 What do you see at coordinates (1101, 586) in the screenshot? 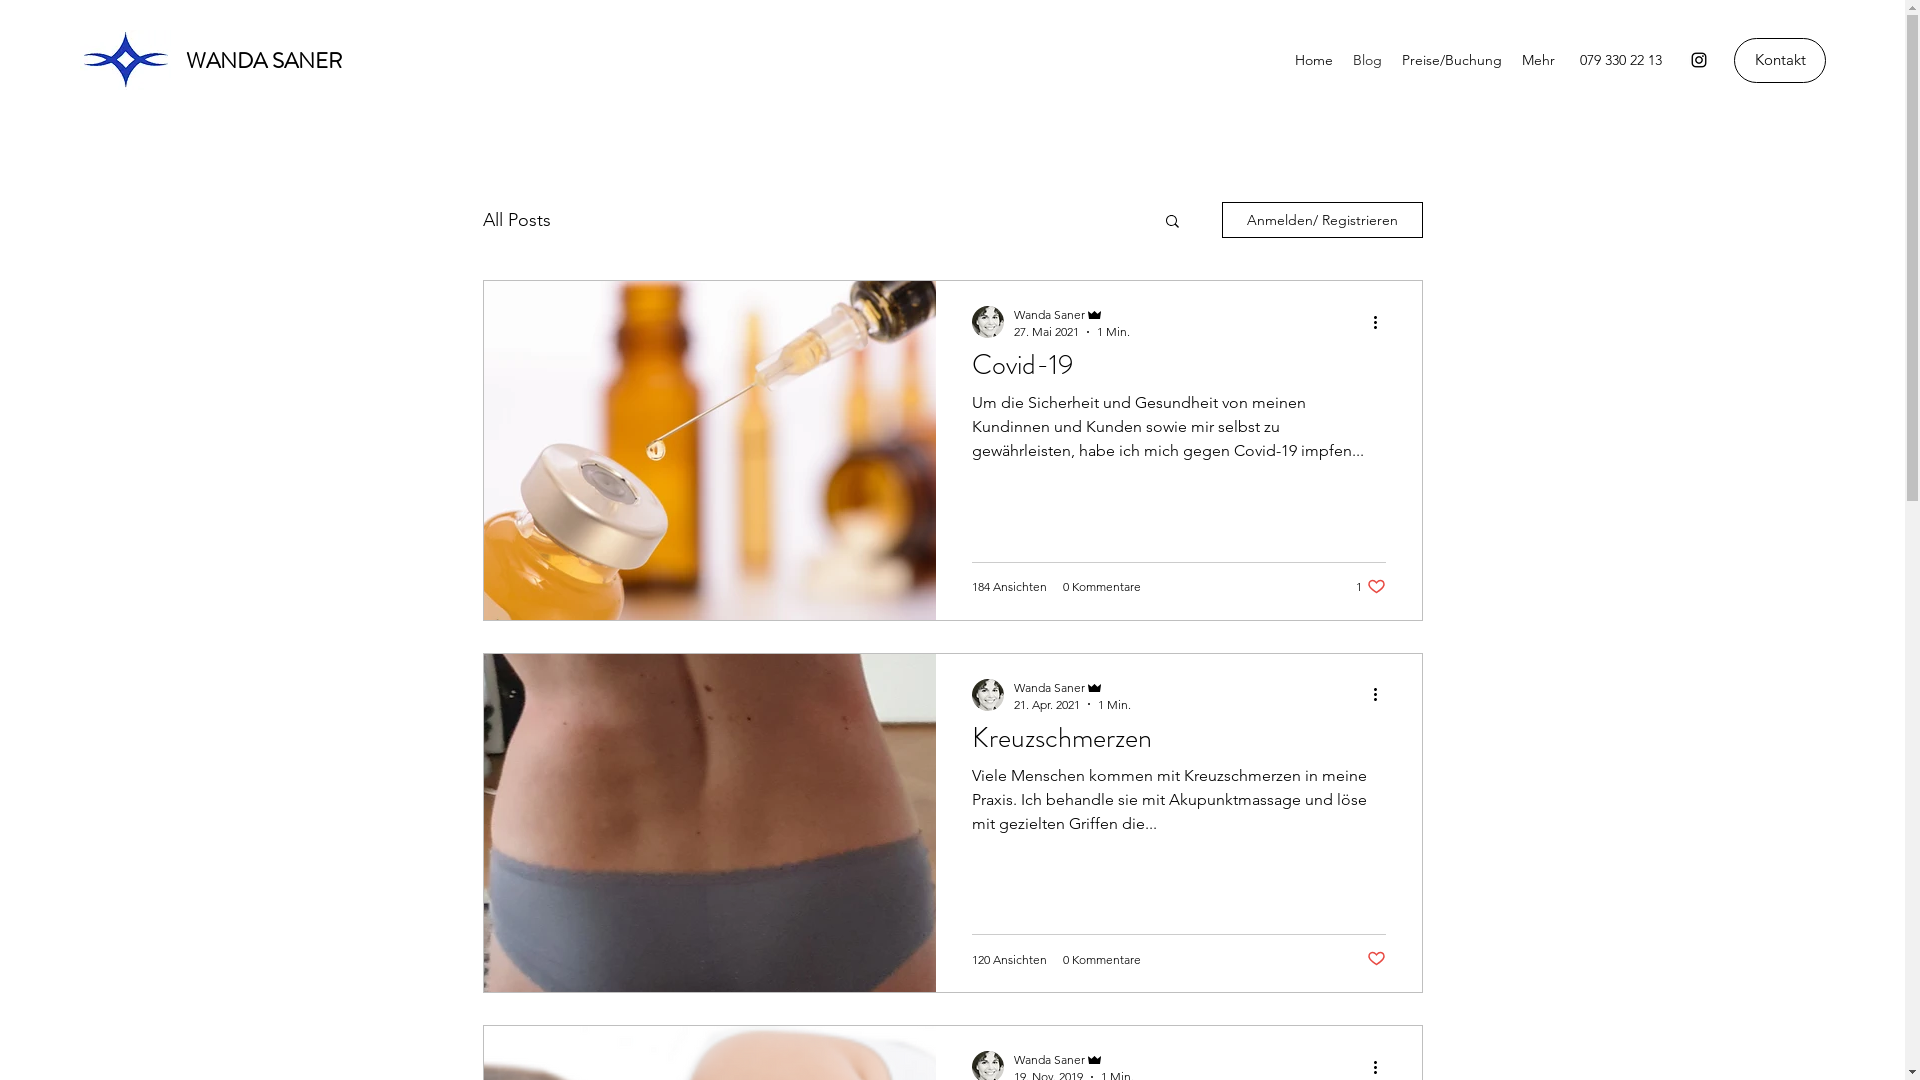
I see `0 Kommentare` at bounding box center [1101, 586].